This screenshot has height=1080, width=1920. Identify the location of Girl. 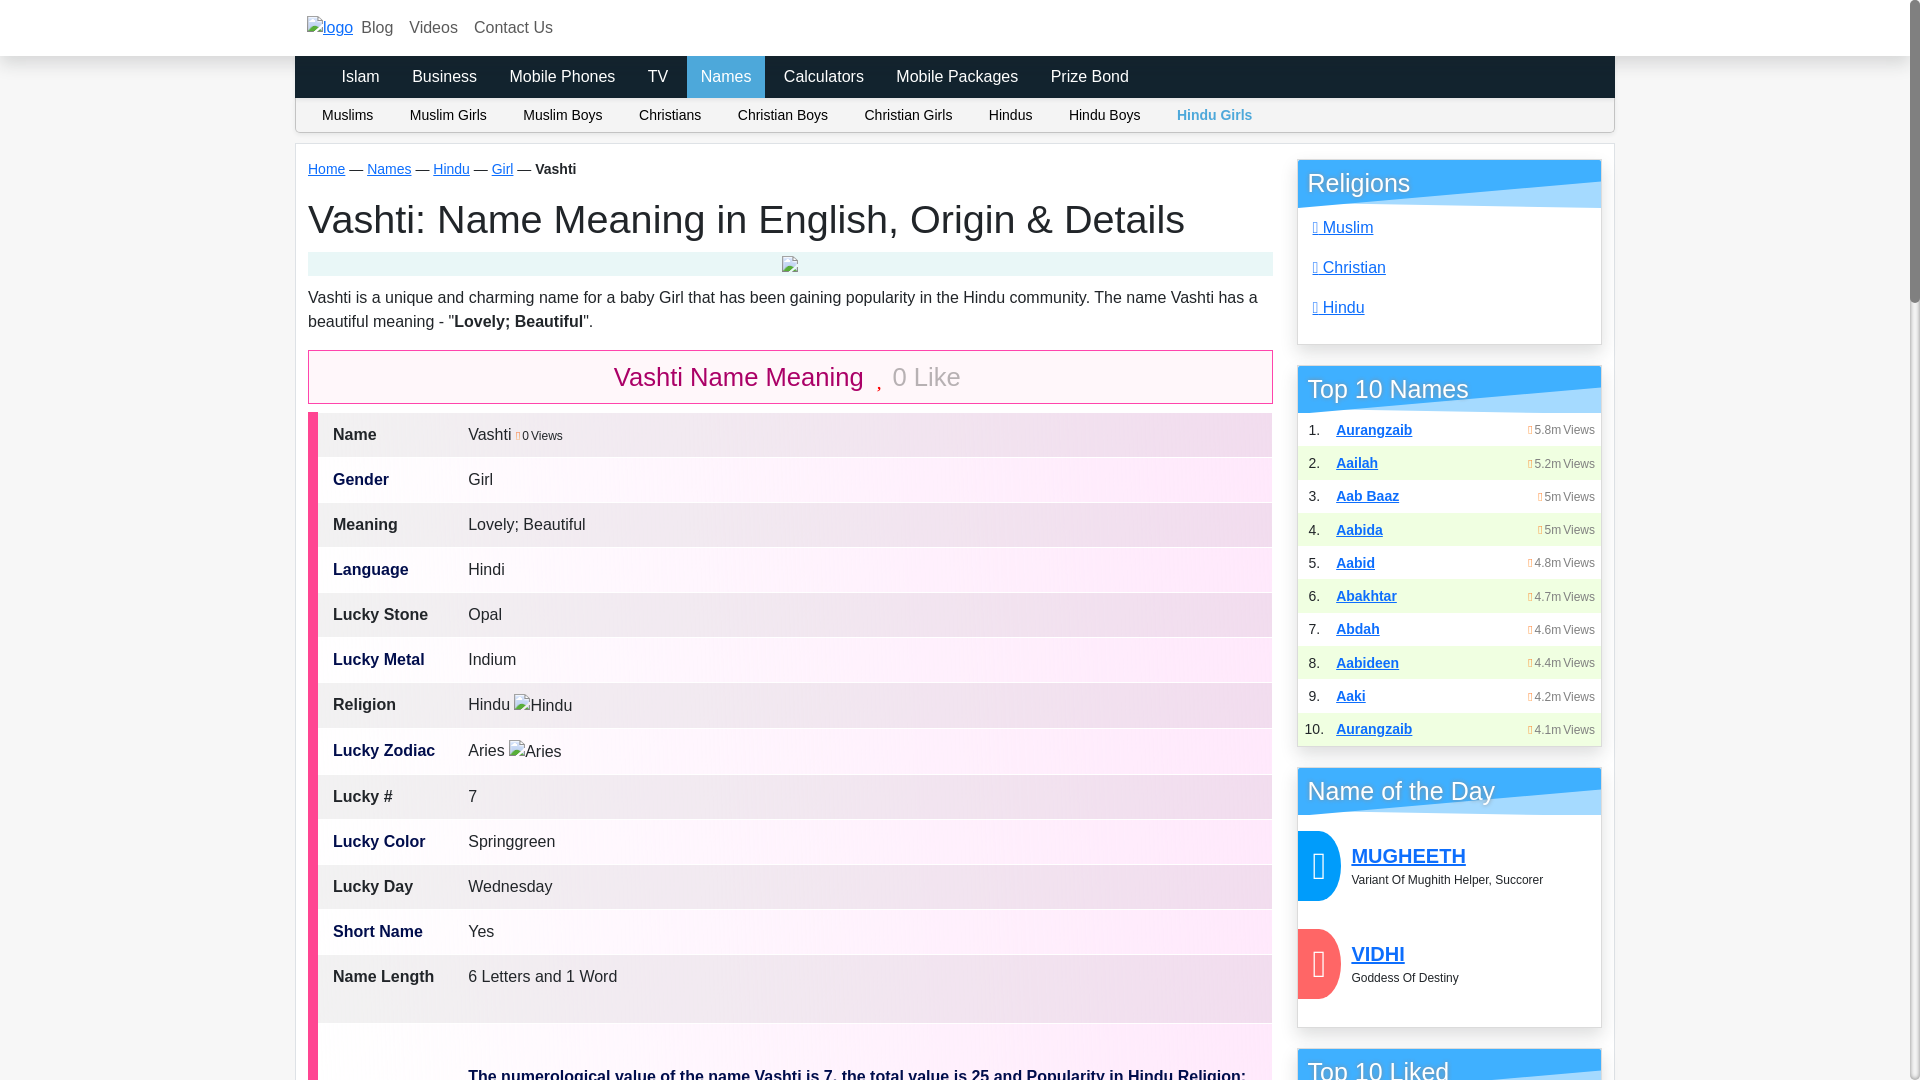
(502, 168).